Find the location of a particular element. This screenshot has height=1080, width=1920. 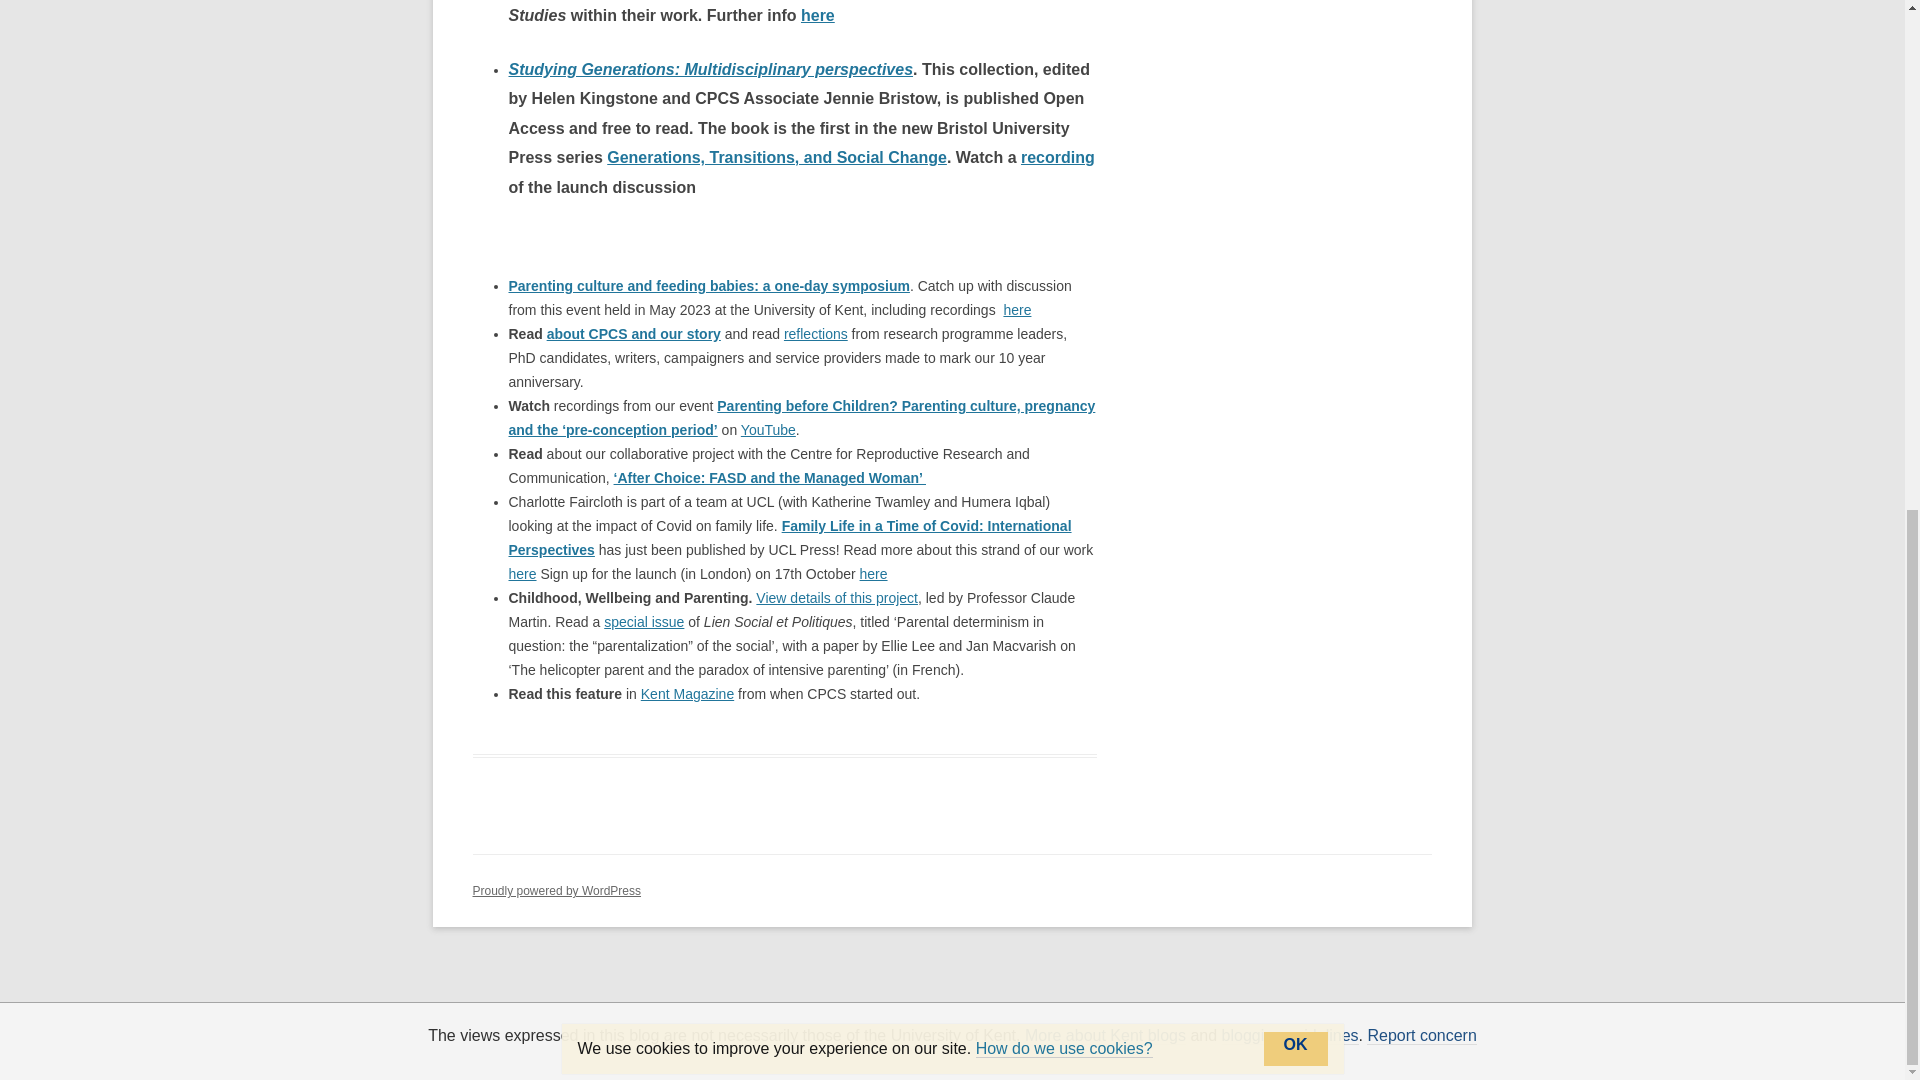

How do we use cookies? is located at coordinates (1064, 86).